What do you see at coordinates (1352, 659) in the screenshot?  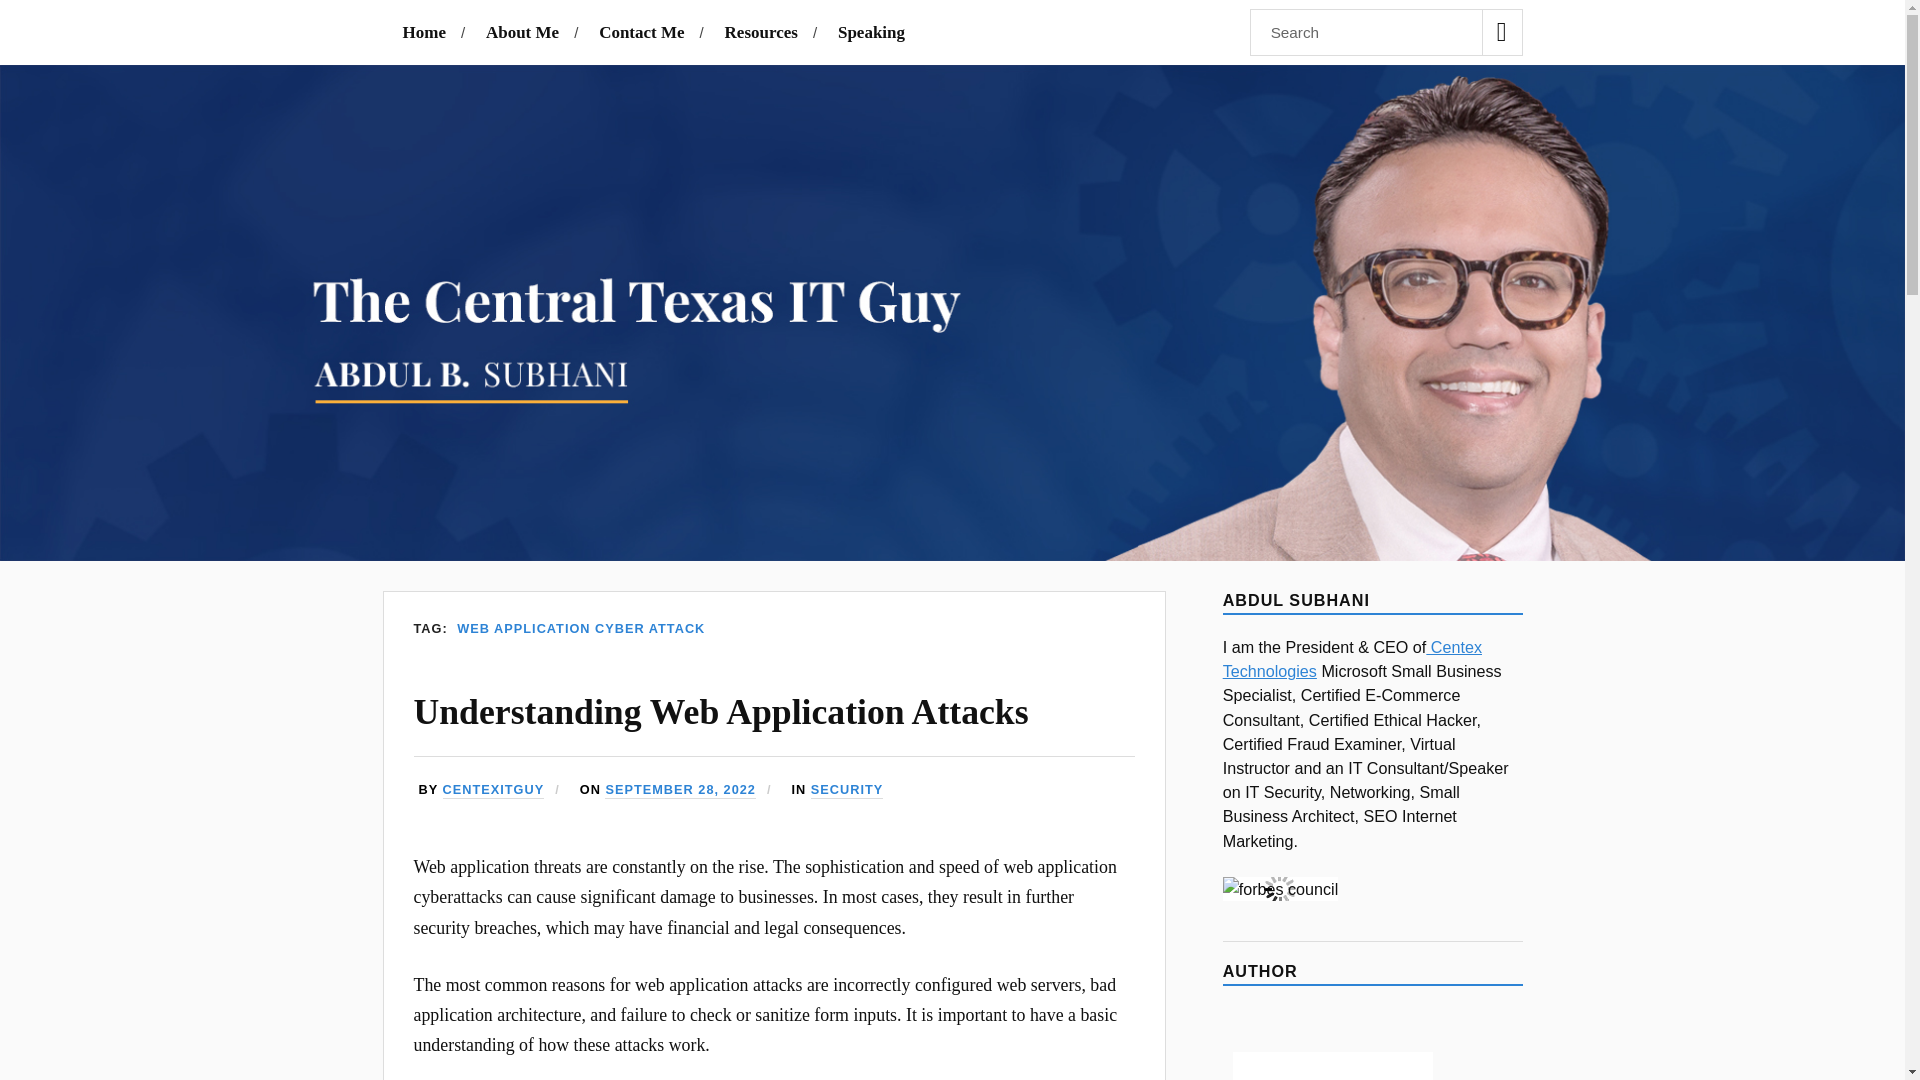 I see `Centex Technologies` at bounding box center [1352, 659].